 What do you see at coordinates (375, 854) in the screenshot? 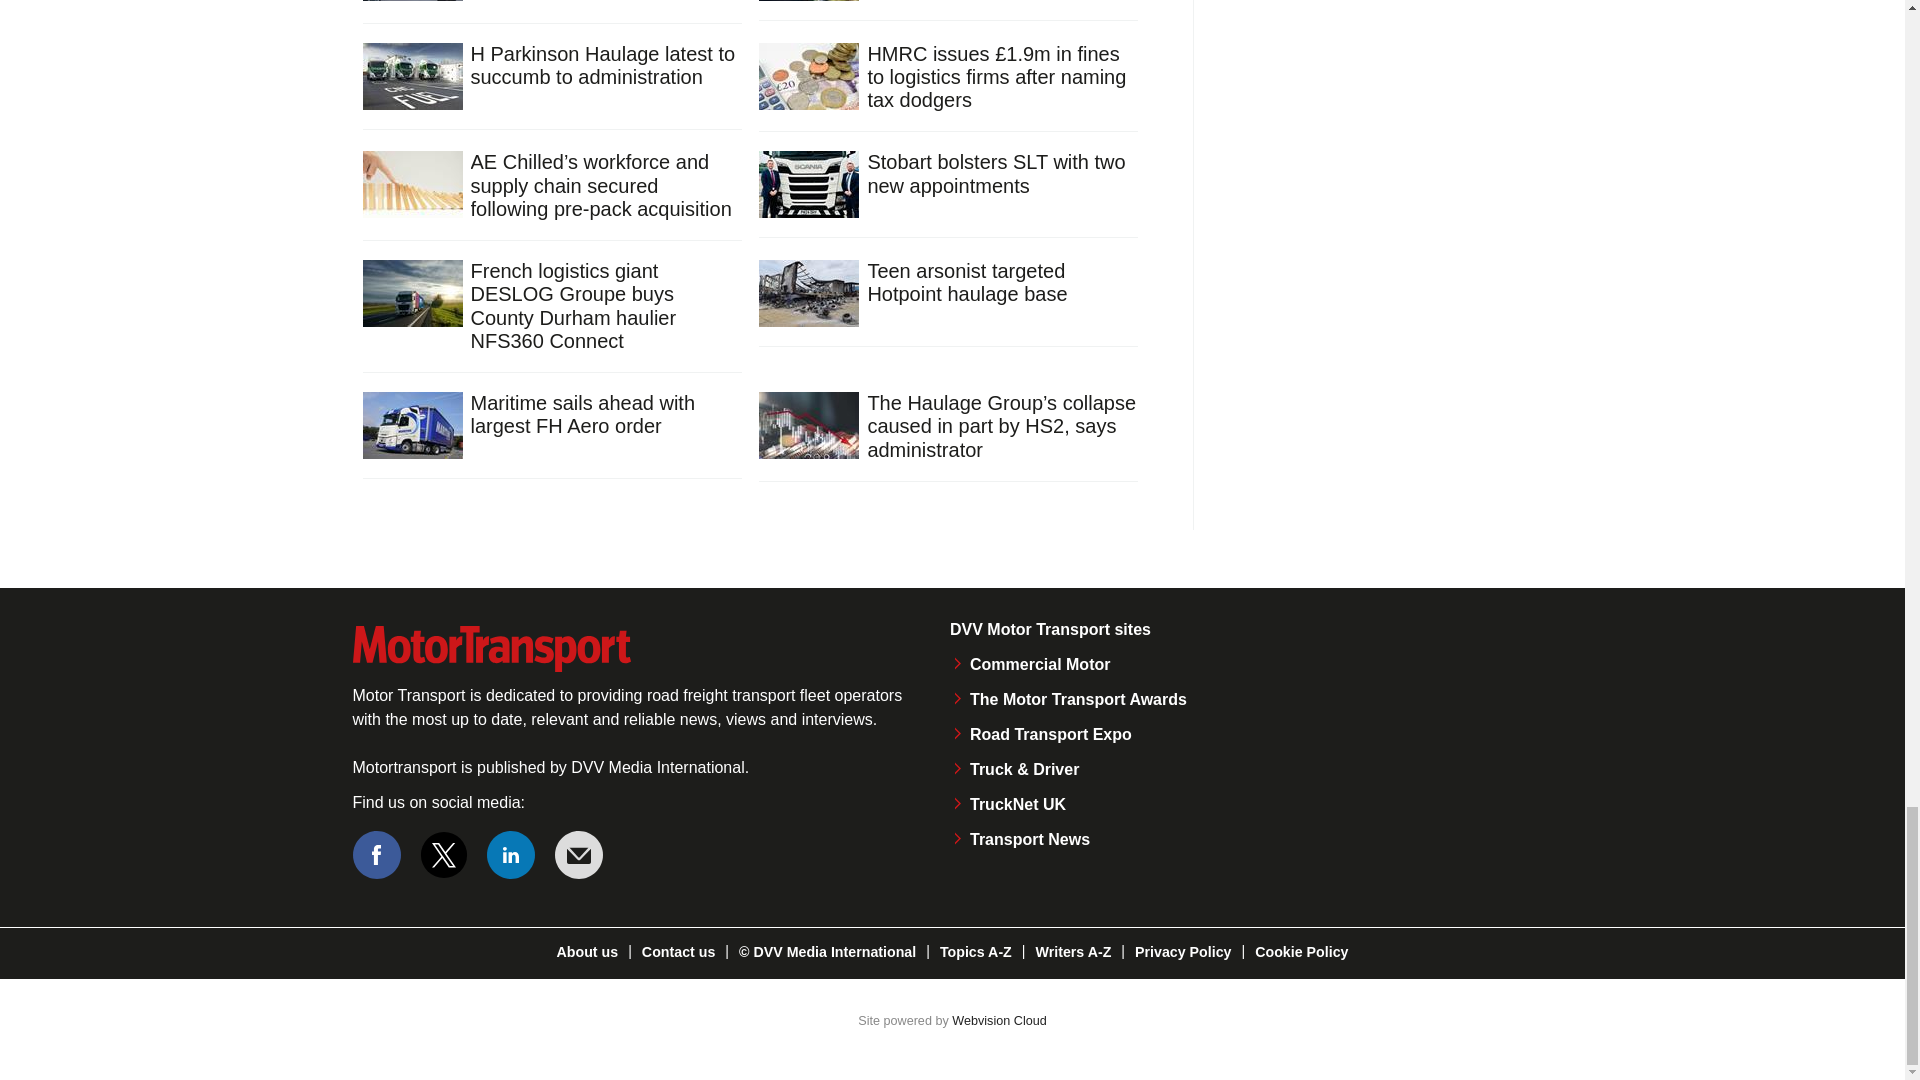
I see `Connect with us on Facebook` at bounding box center [375, 854].